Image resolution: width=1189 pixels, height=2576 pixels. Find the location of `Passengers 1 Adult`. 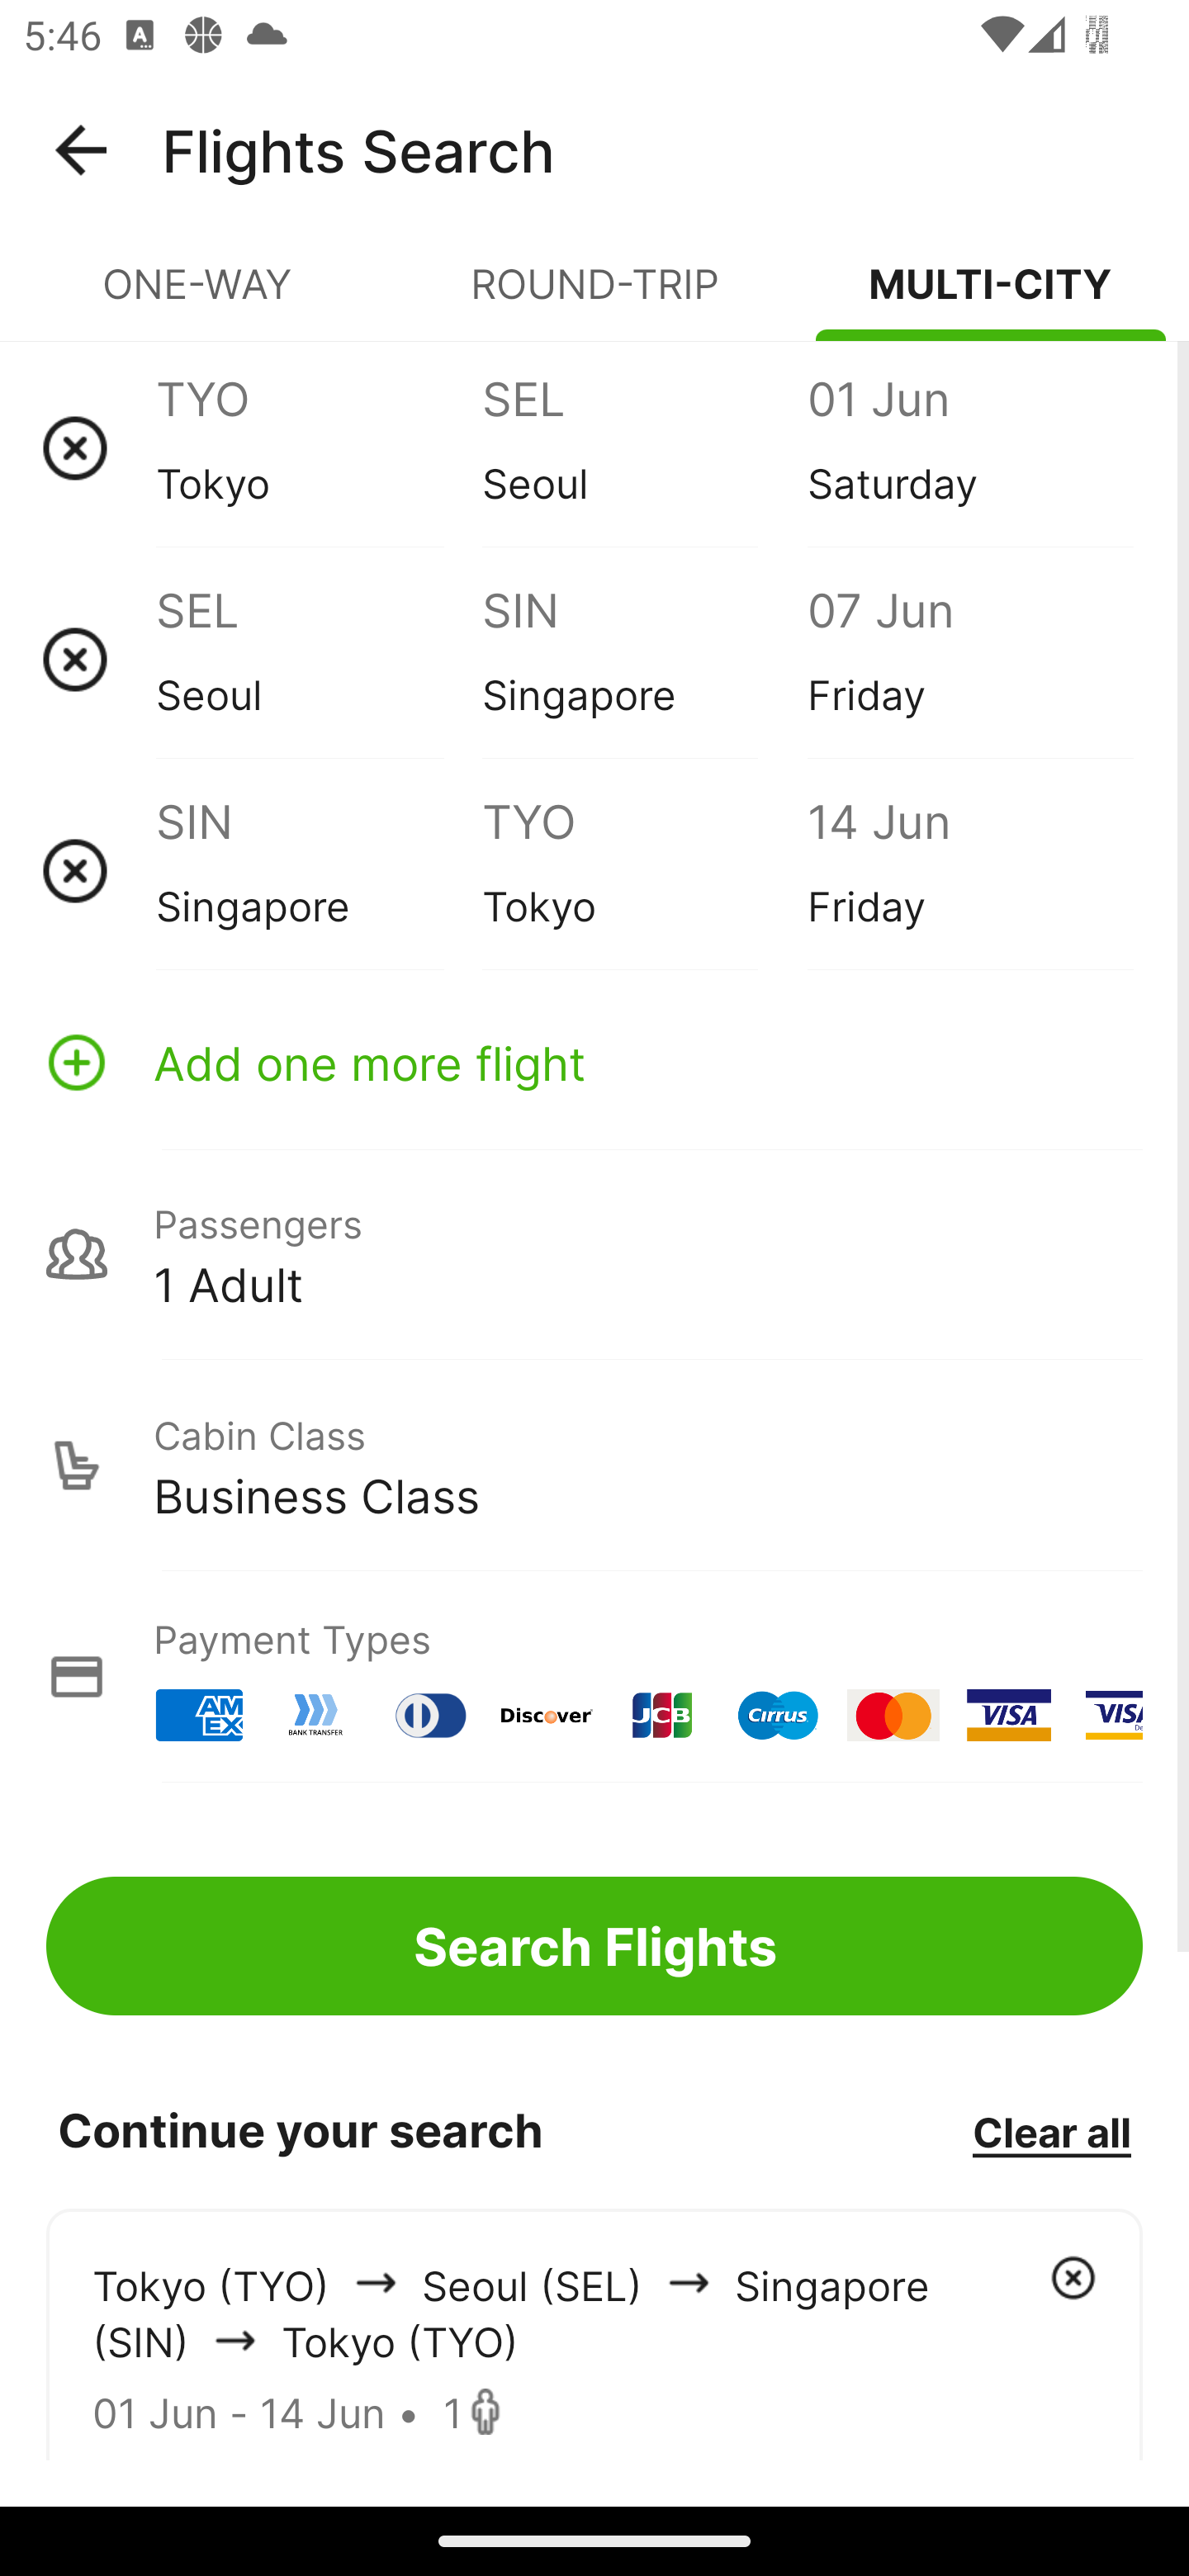

Passengers 1 Adult is located at coordinates (594, 1253).